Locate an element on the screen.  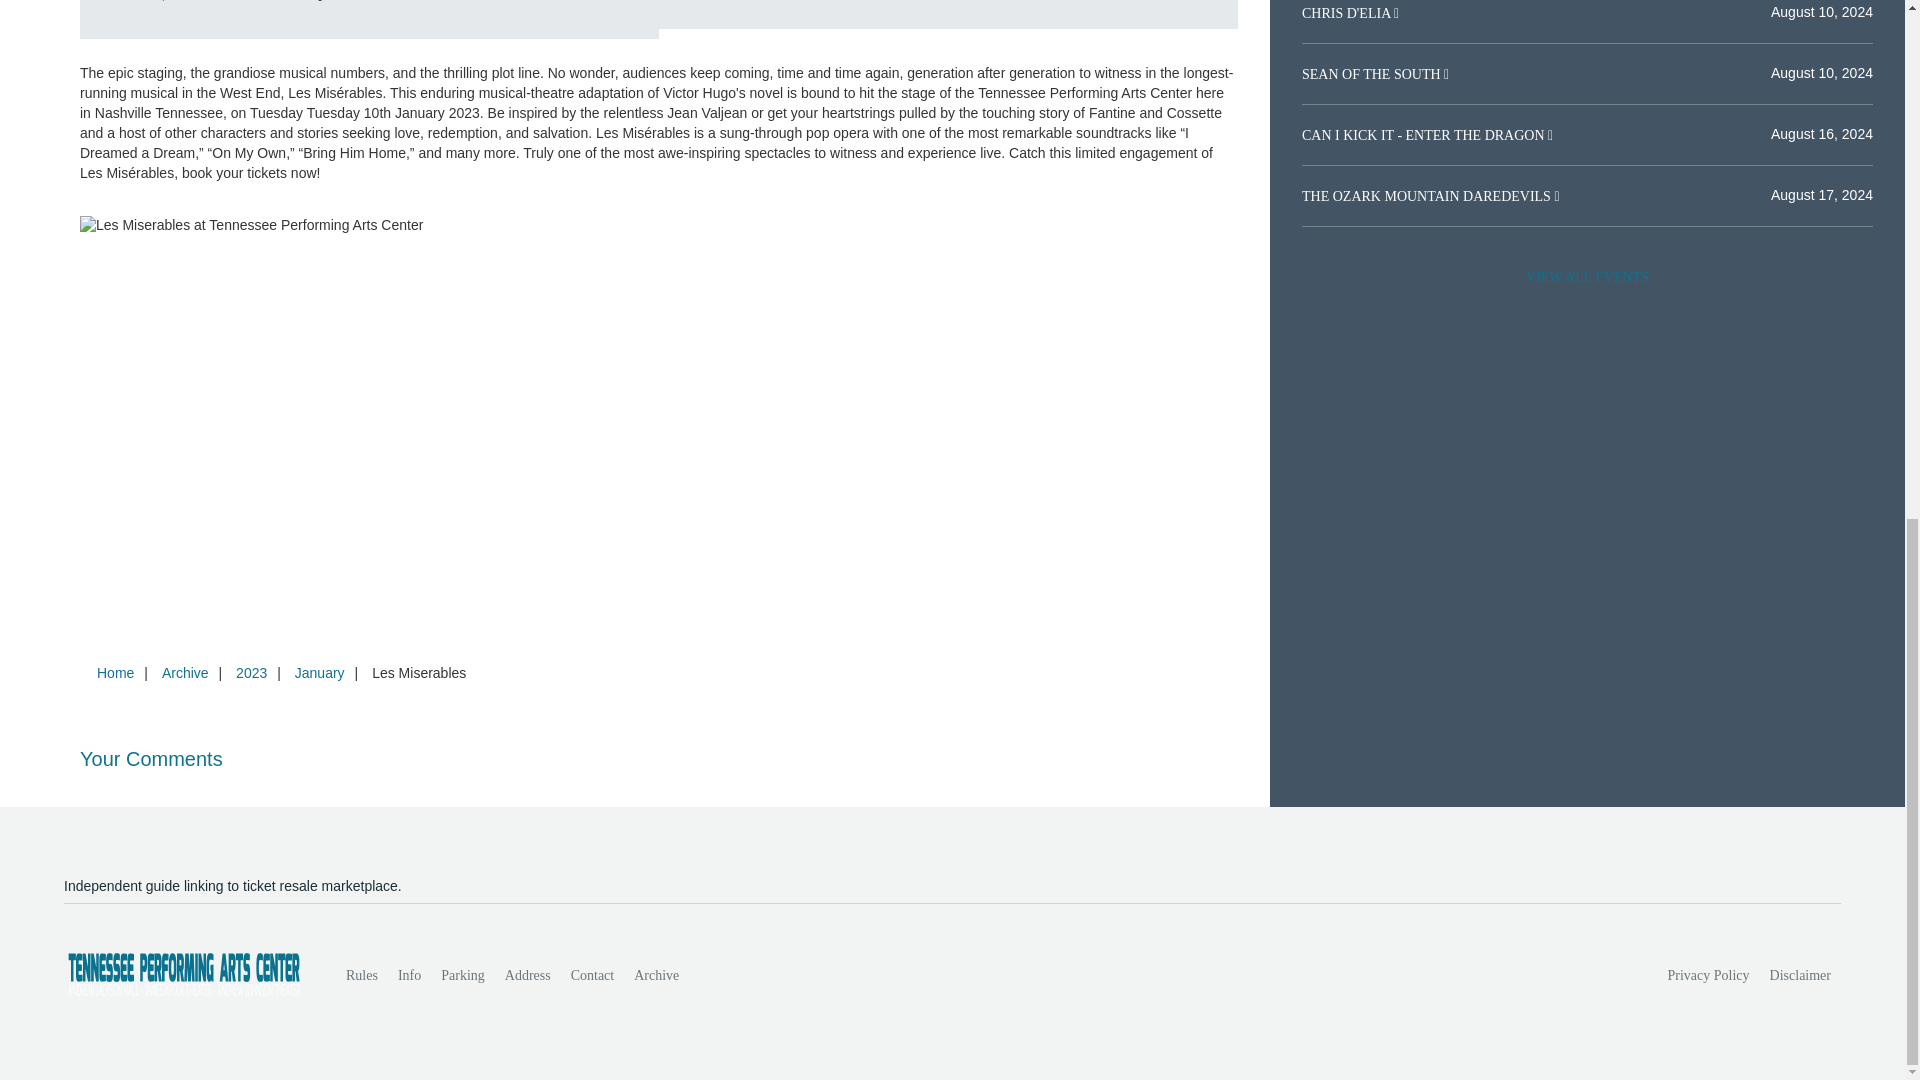
Disclaimer is located at coordinates (1800, 975).